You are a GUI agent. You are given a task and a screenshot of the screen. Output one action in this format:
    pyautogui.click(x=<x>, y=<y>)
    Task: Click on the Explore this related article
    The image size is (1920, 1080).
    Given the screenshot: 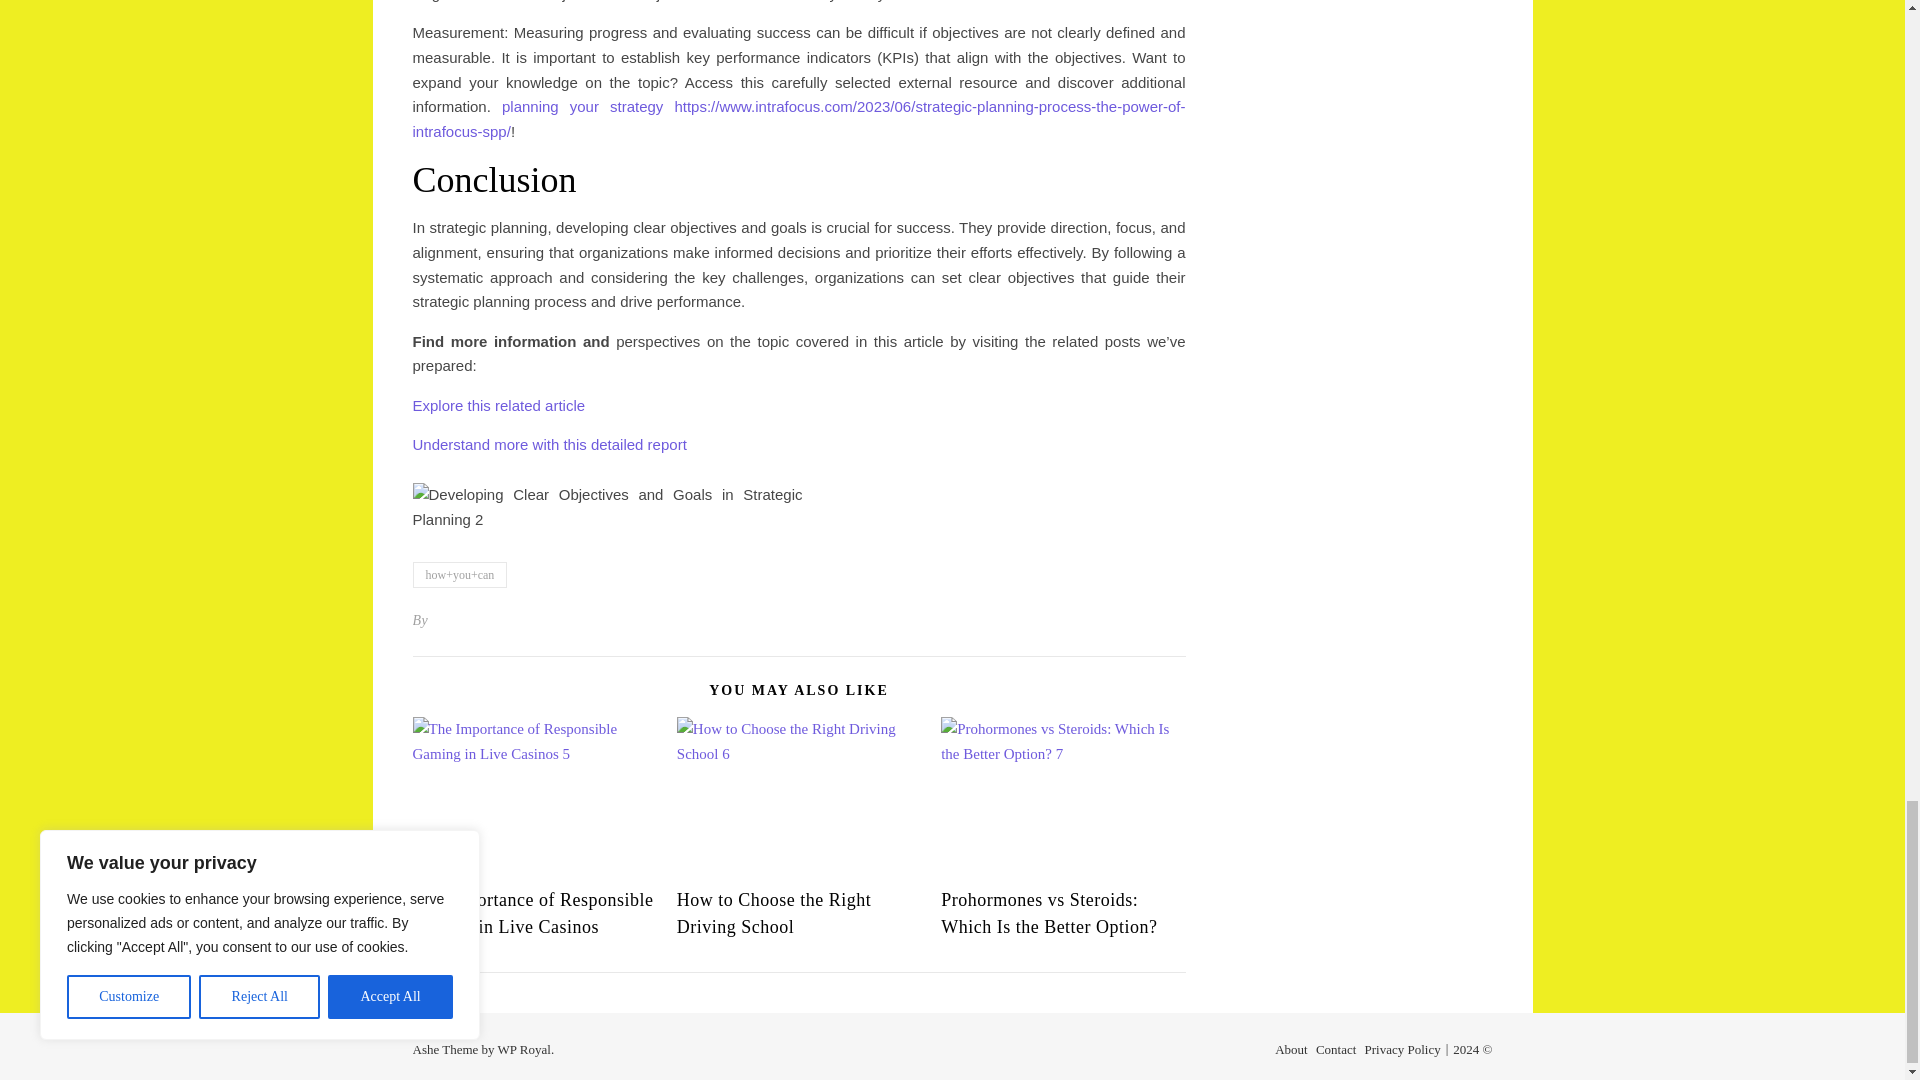 What is the action you would take?
    pyautogui.click(x=498, y=405)
    